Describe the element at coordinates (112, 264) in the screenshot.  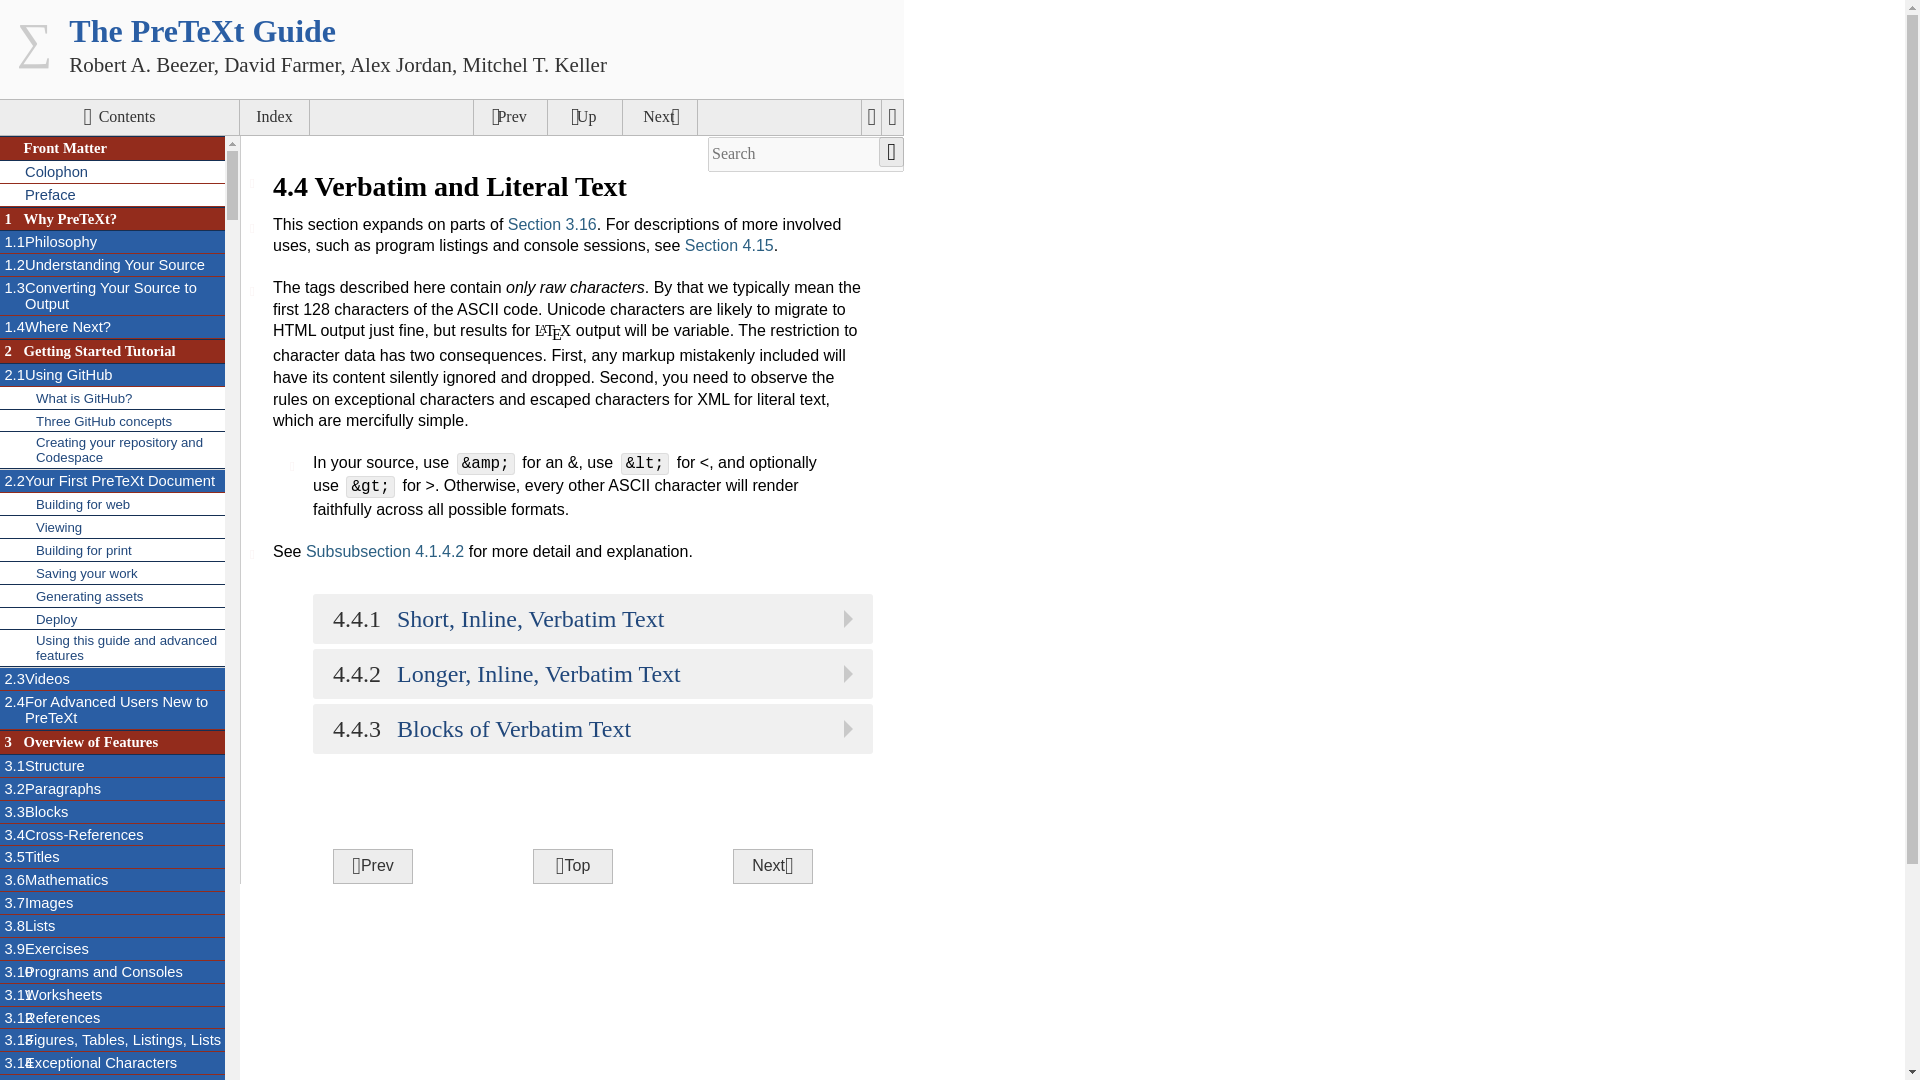
I see `Three GitHub concepts` at that location.